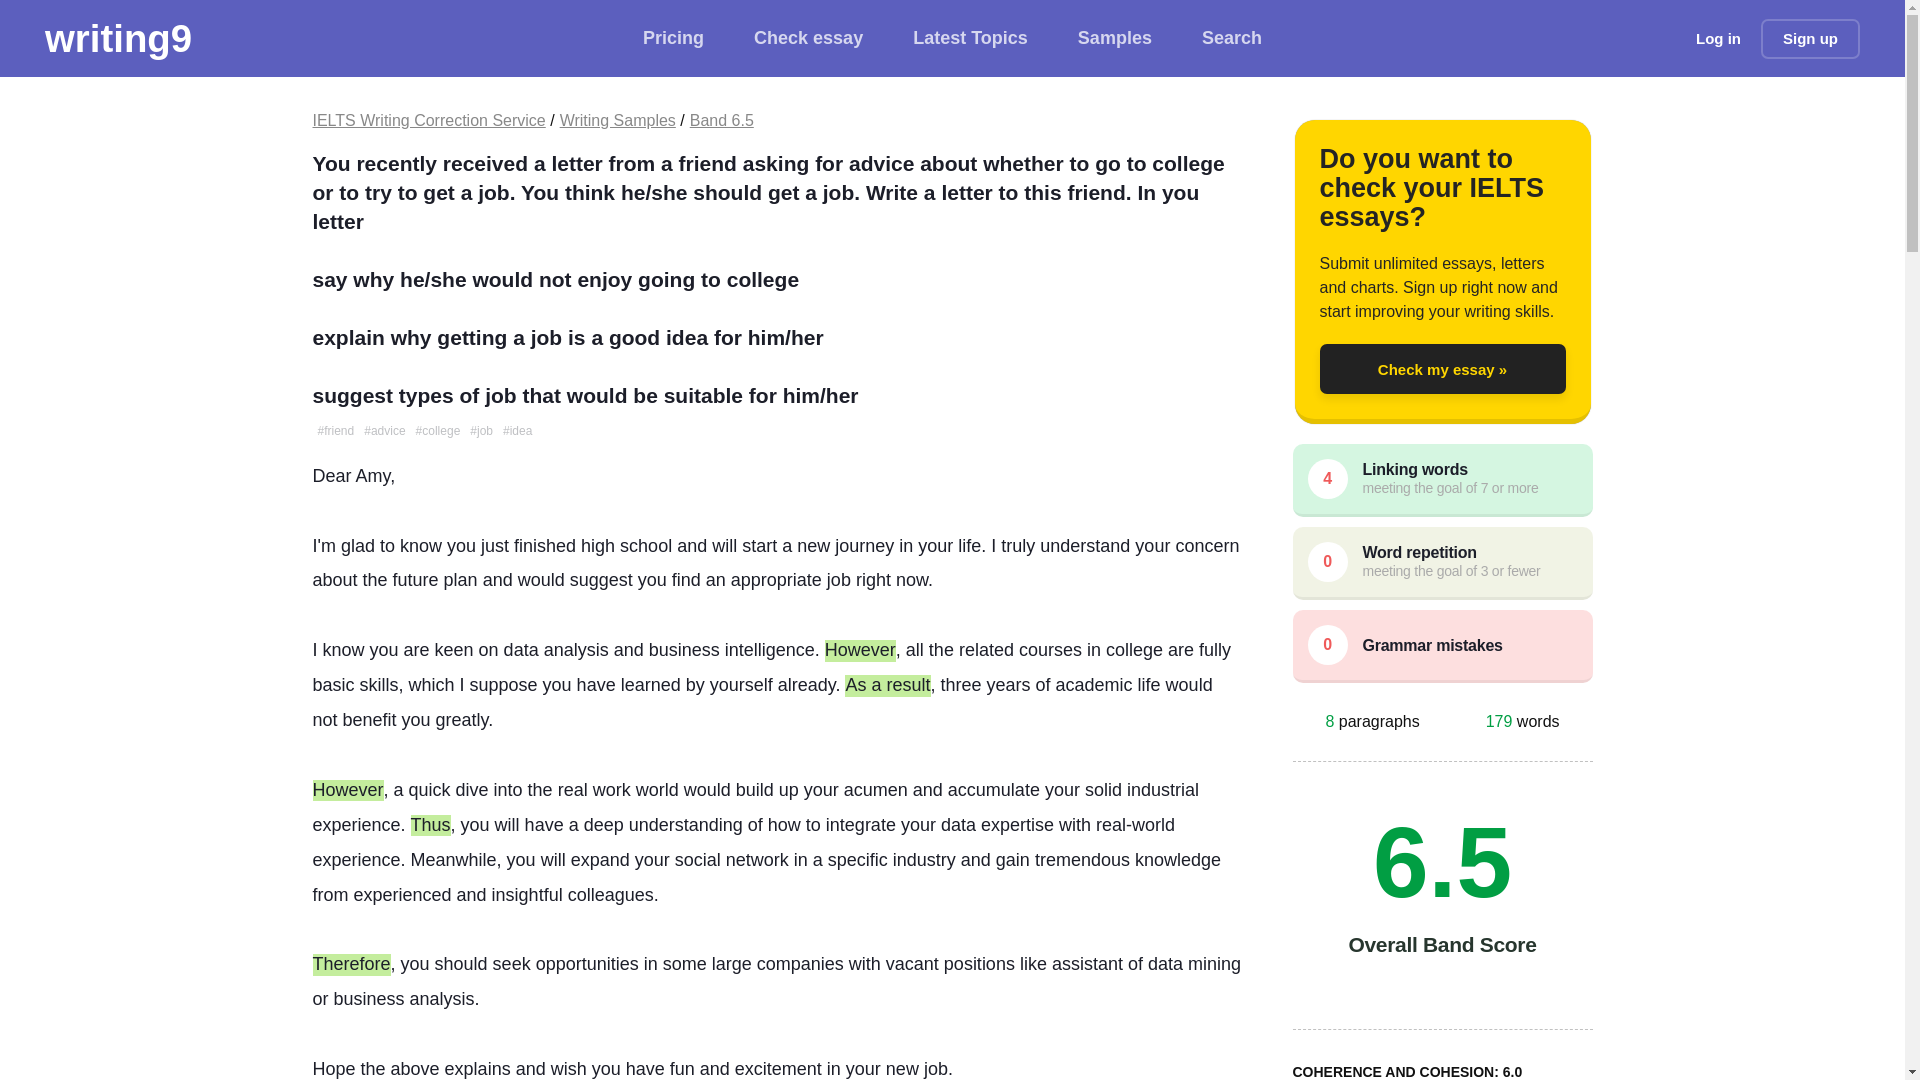  Describe the element at coordinates (118, 38) in the screenshot. I see `IELTS Essay Checker` at that location.